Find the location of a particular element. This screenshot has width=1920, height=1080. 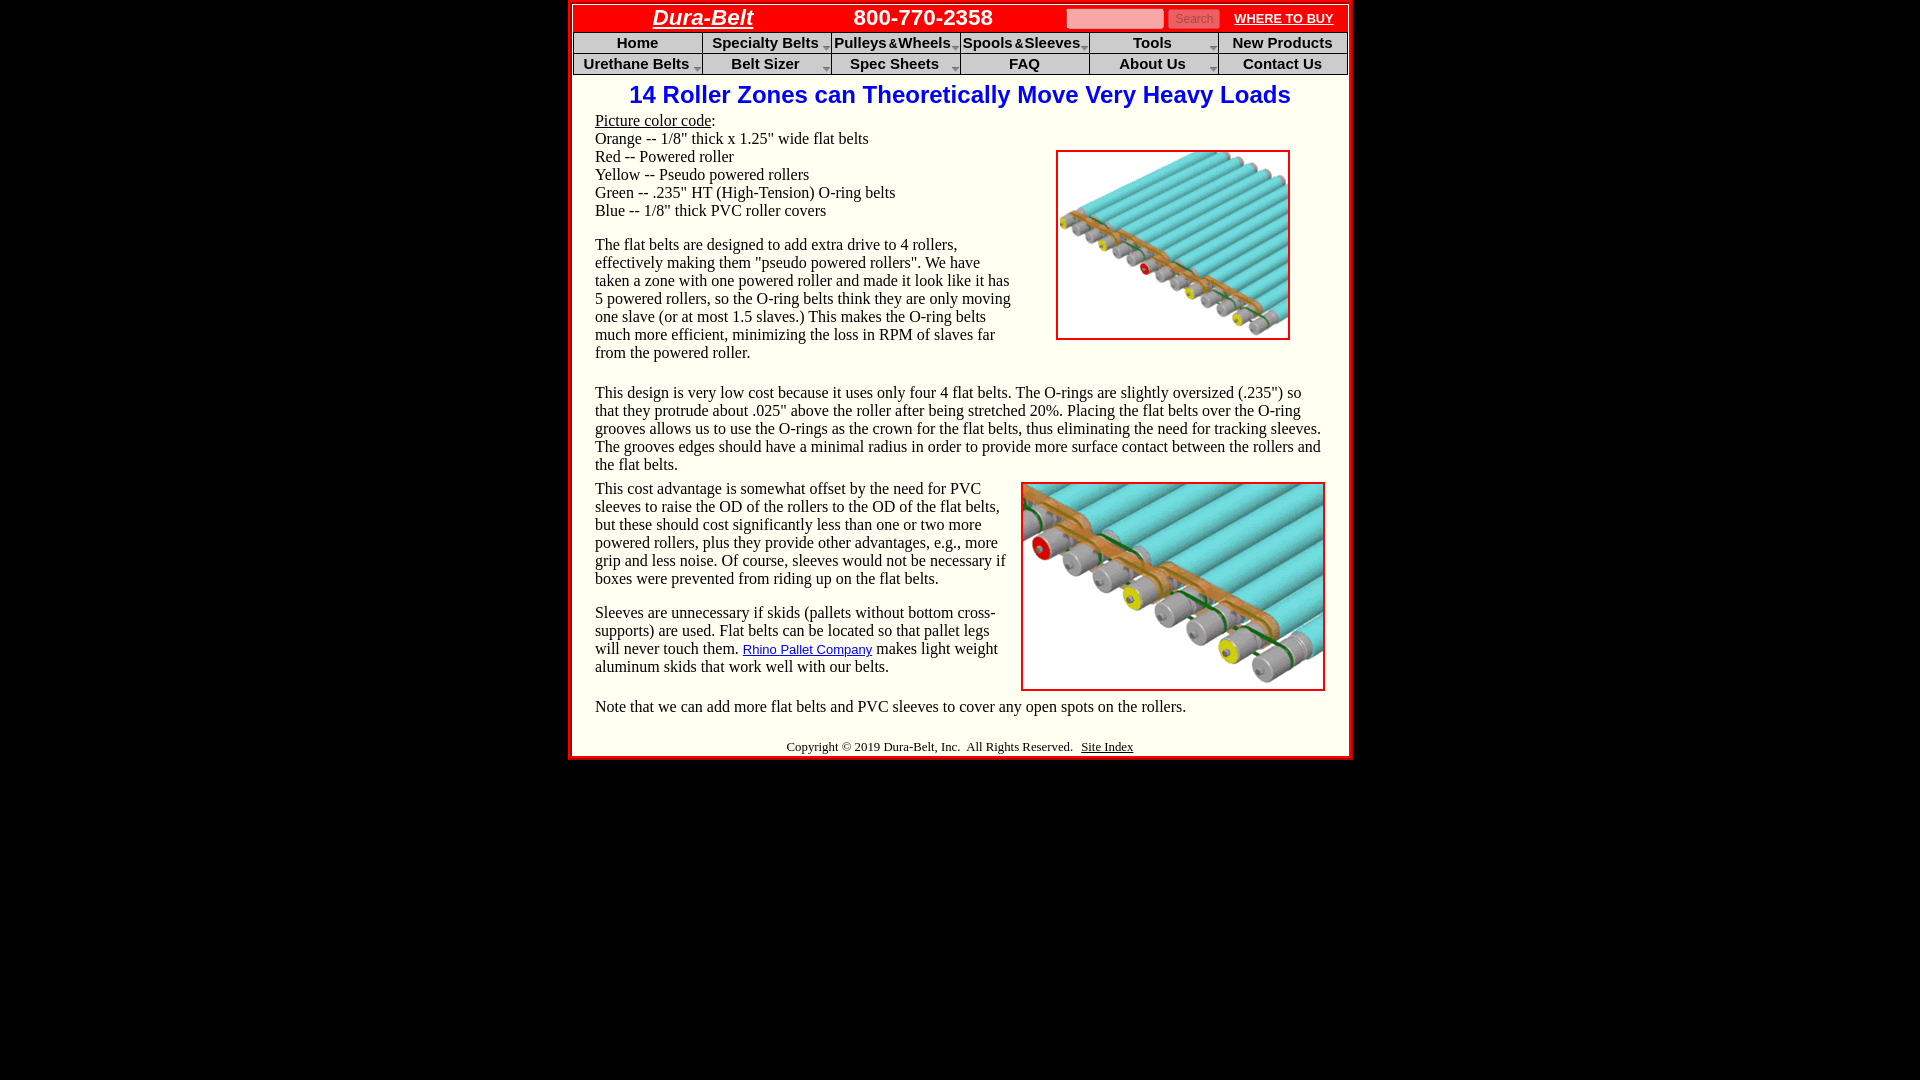

Search is located at coordinates (1193, 18).